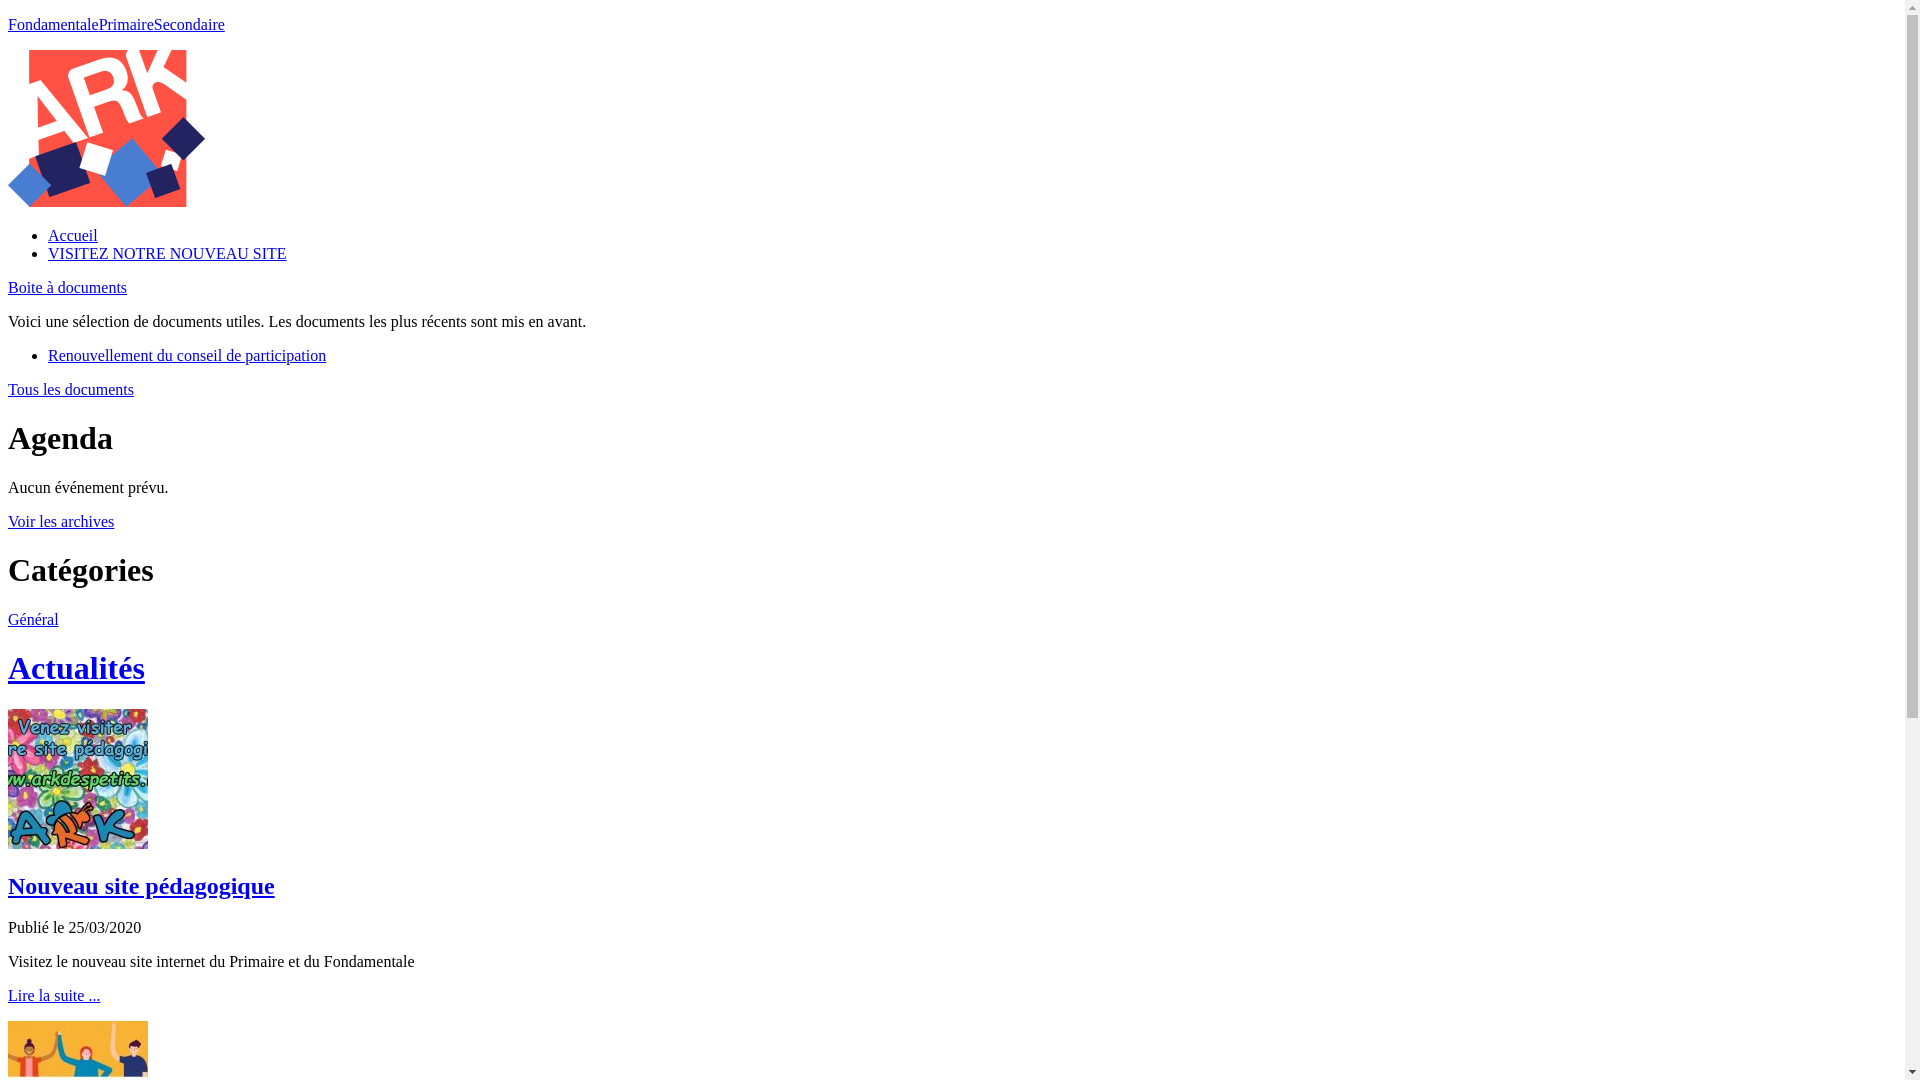 This screenshot has height=1080, width=1920. I want to click on Fondamentale, so click(54, 24).